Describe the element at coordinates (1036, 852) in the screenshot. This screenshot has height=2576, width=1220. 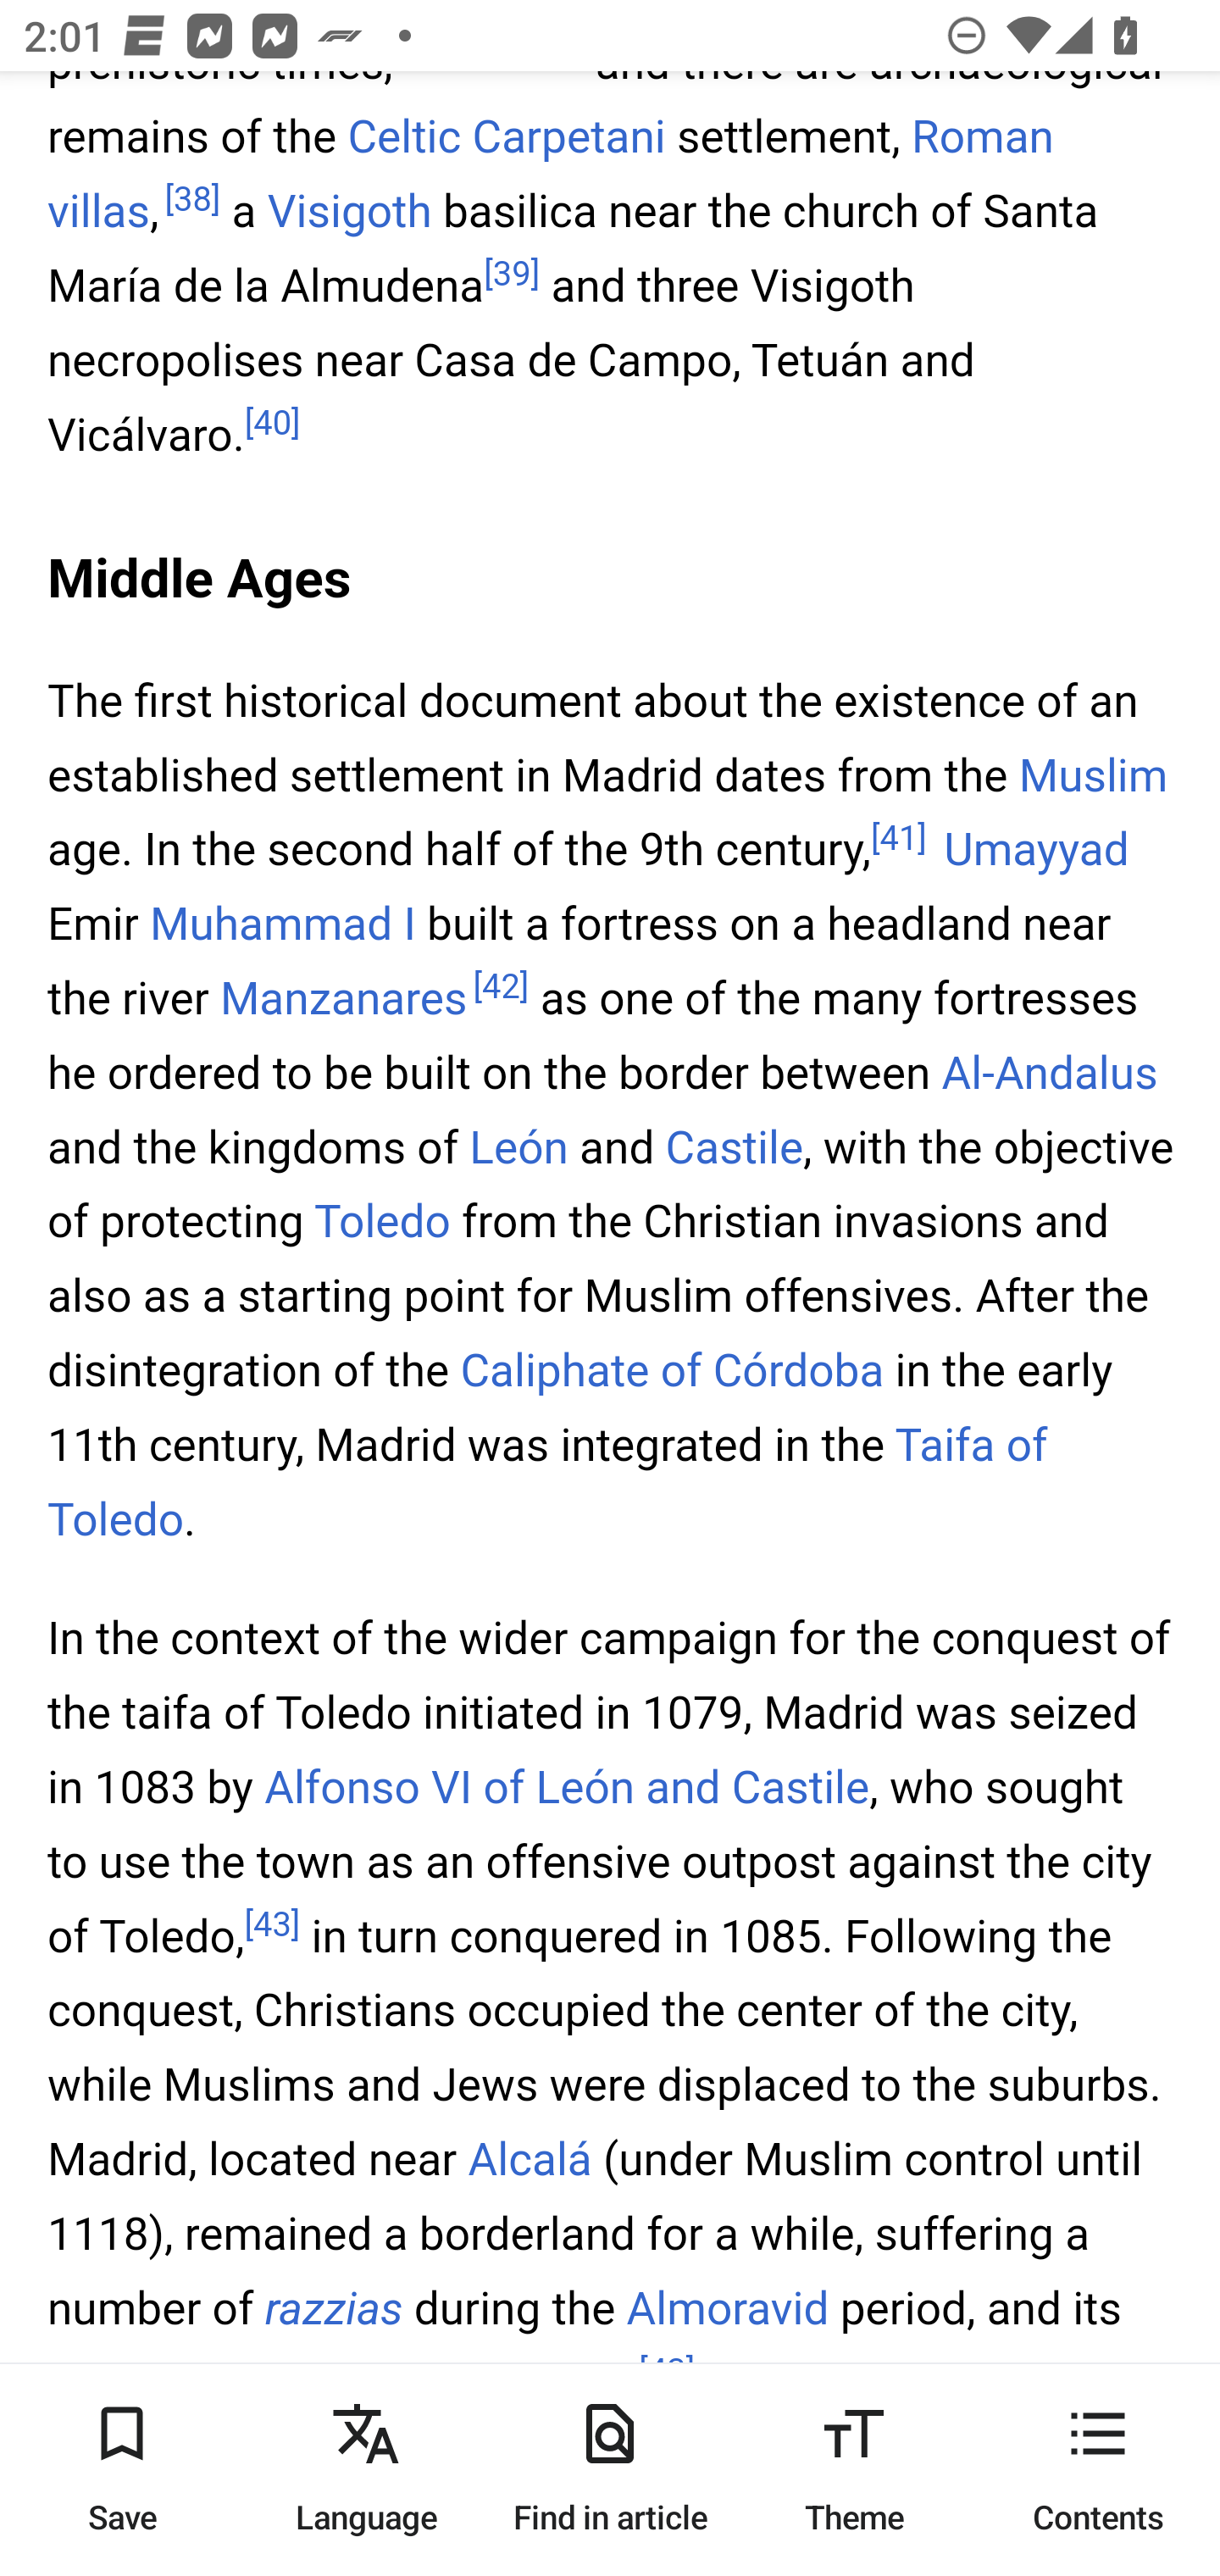
I see `Umayyad` at that location.